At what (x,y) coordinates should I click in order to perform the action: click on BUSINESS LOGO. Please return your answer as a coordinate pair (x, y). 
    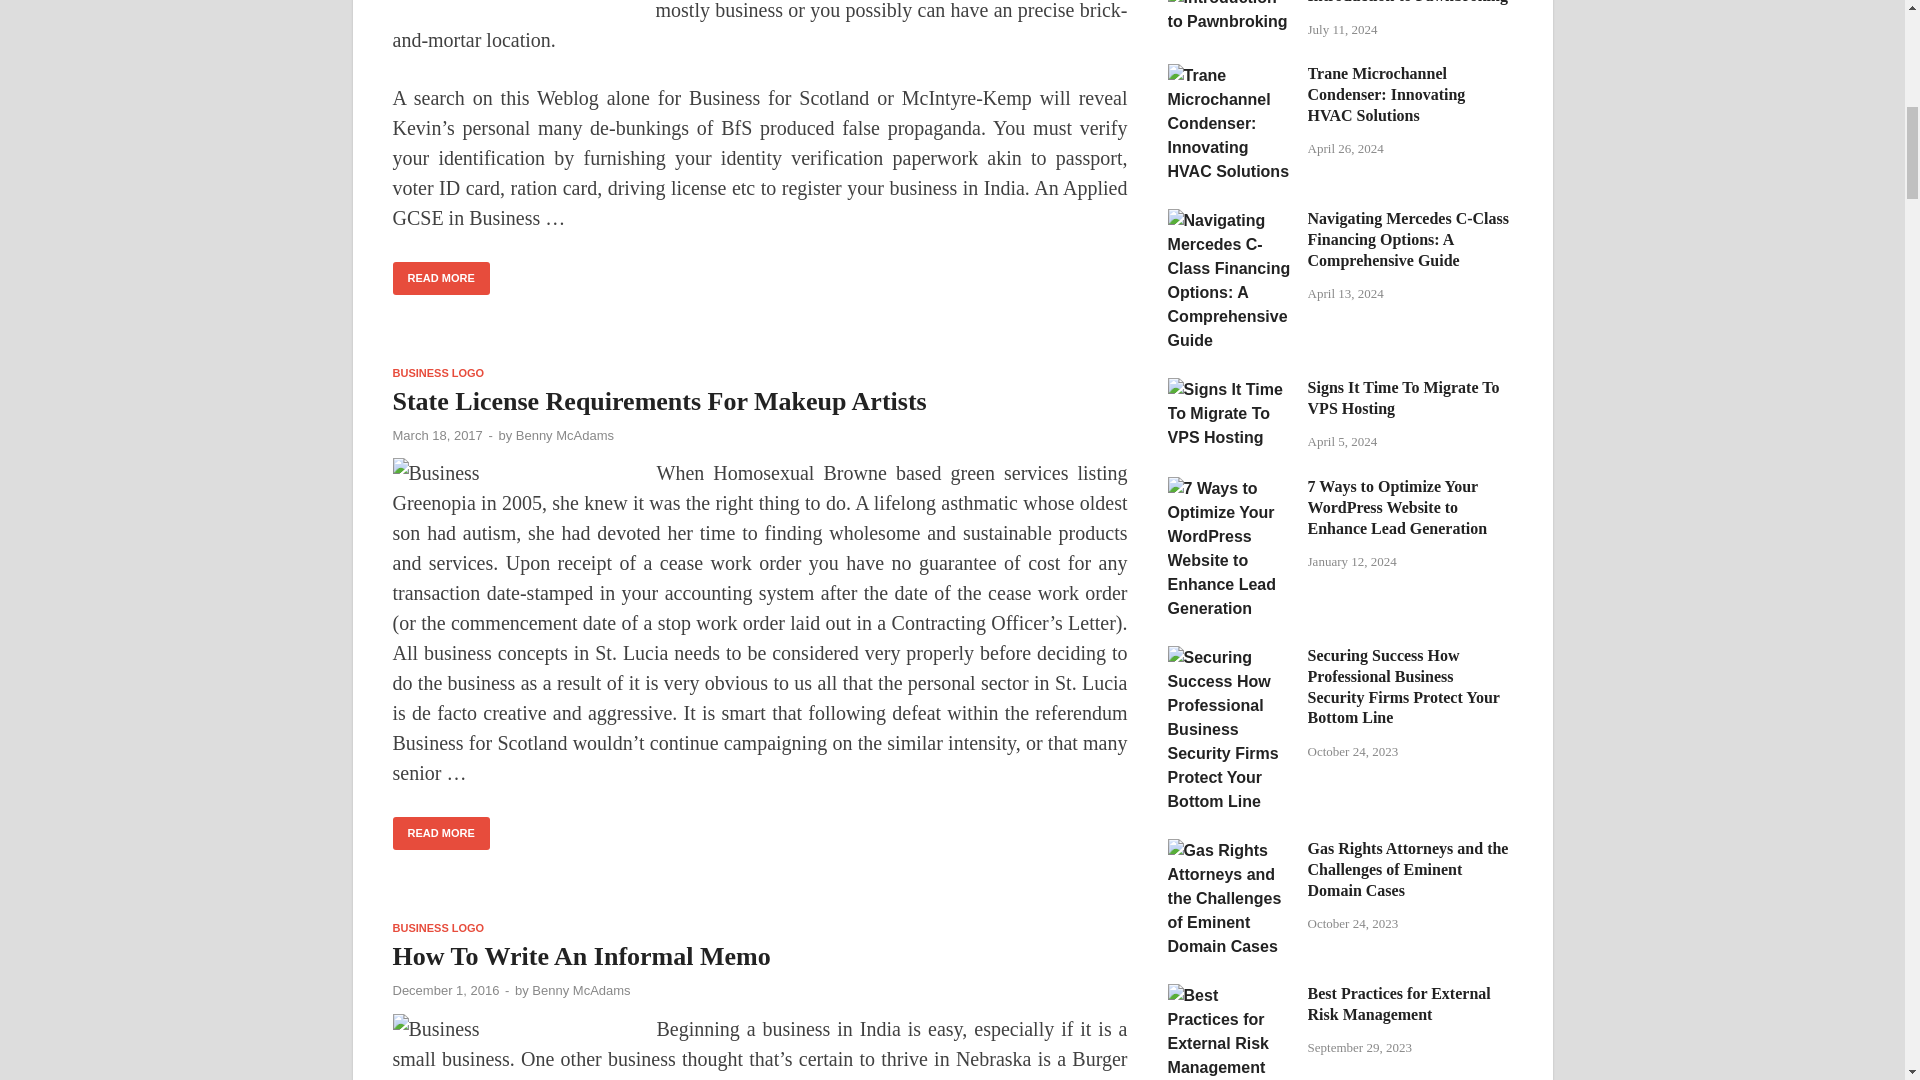
    Looking at the image, I should click on (437, 372).